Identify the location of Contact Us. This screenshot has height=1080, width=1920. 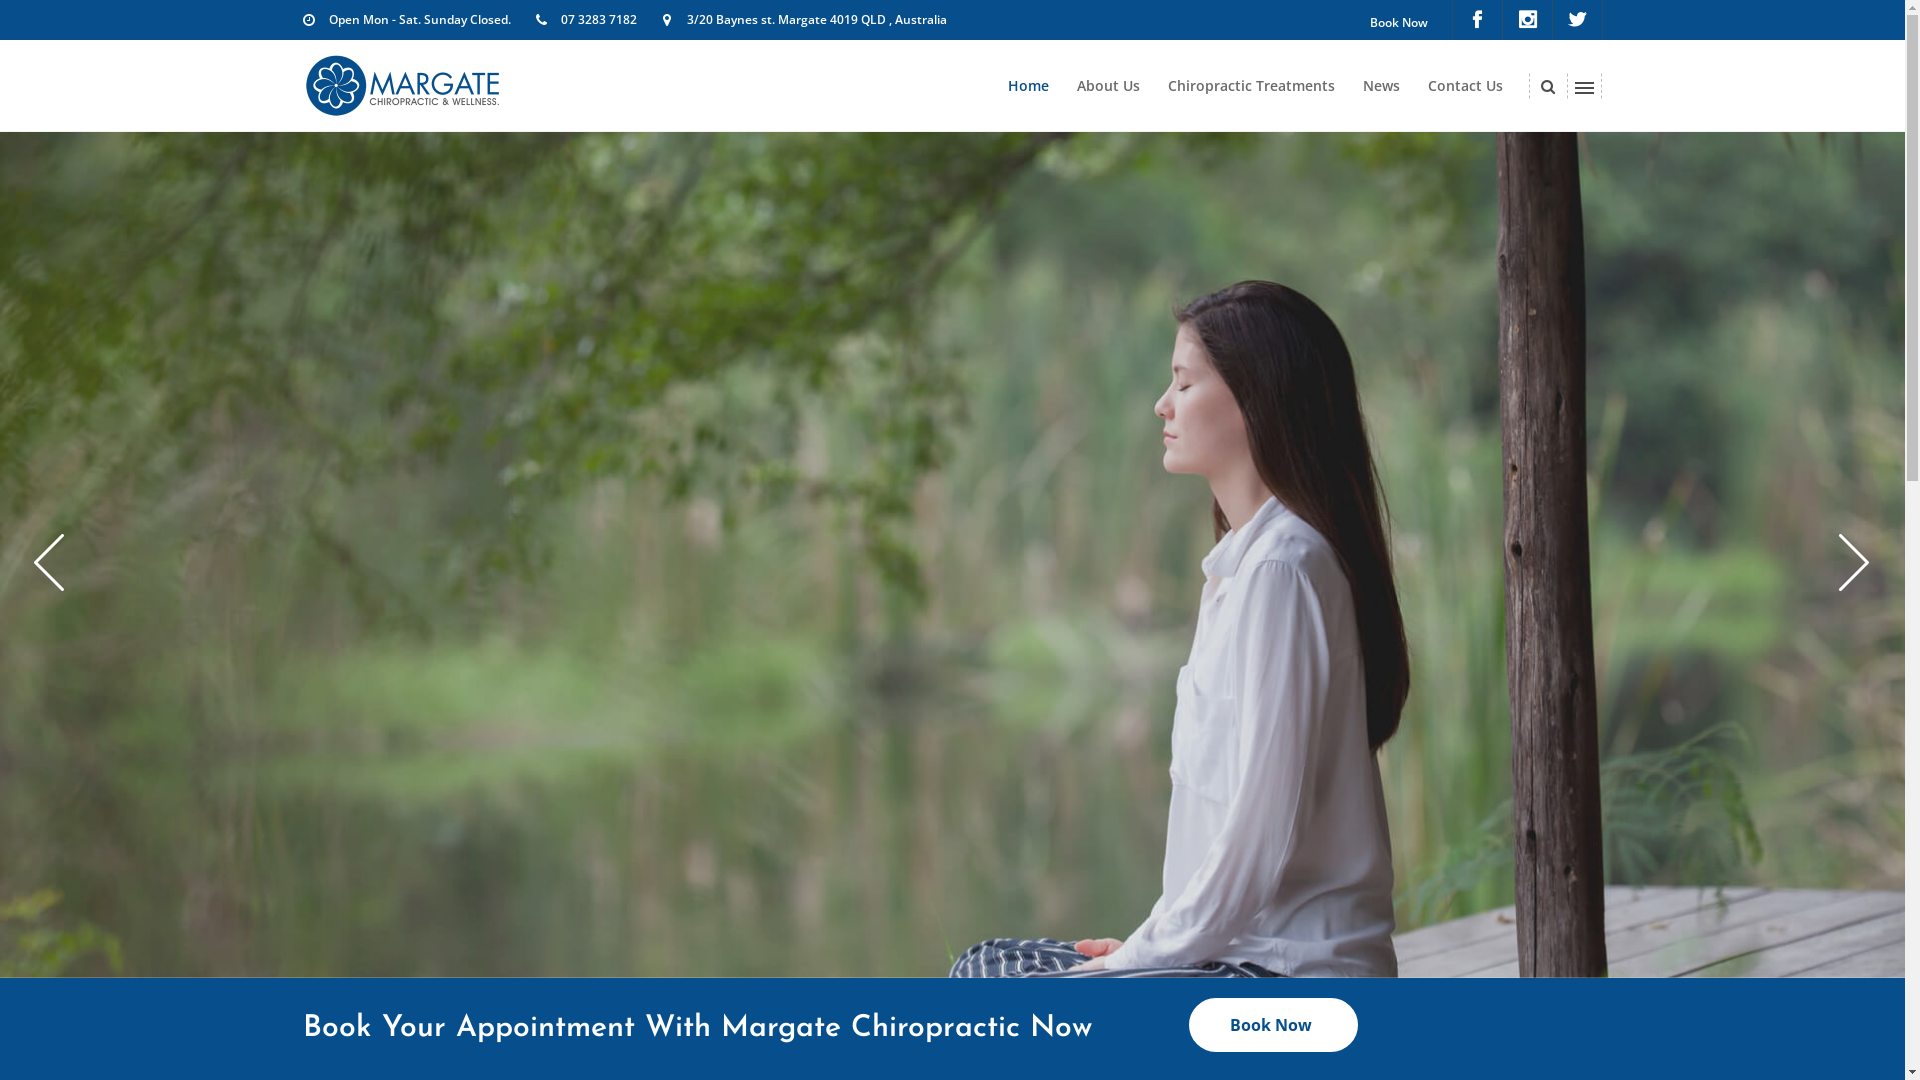
(1466, 86).